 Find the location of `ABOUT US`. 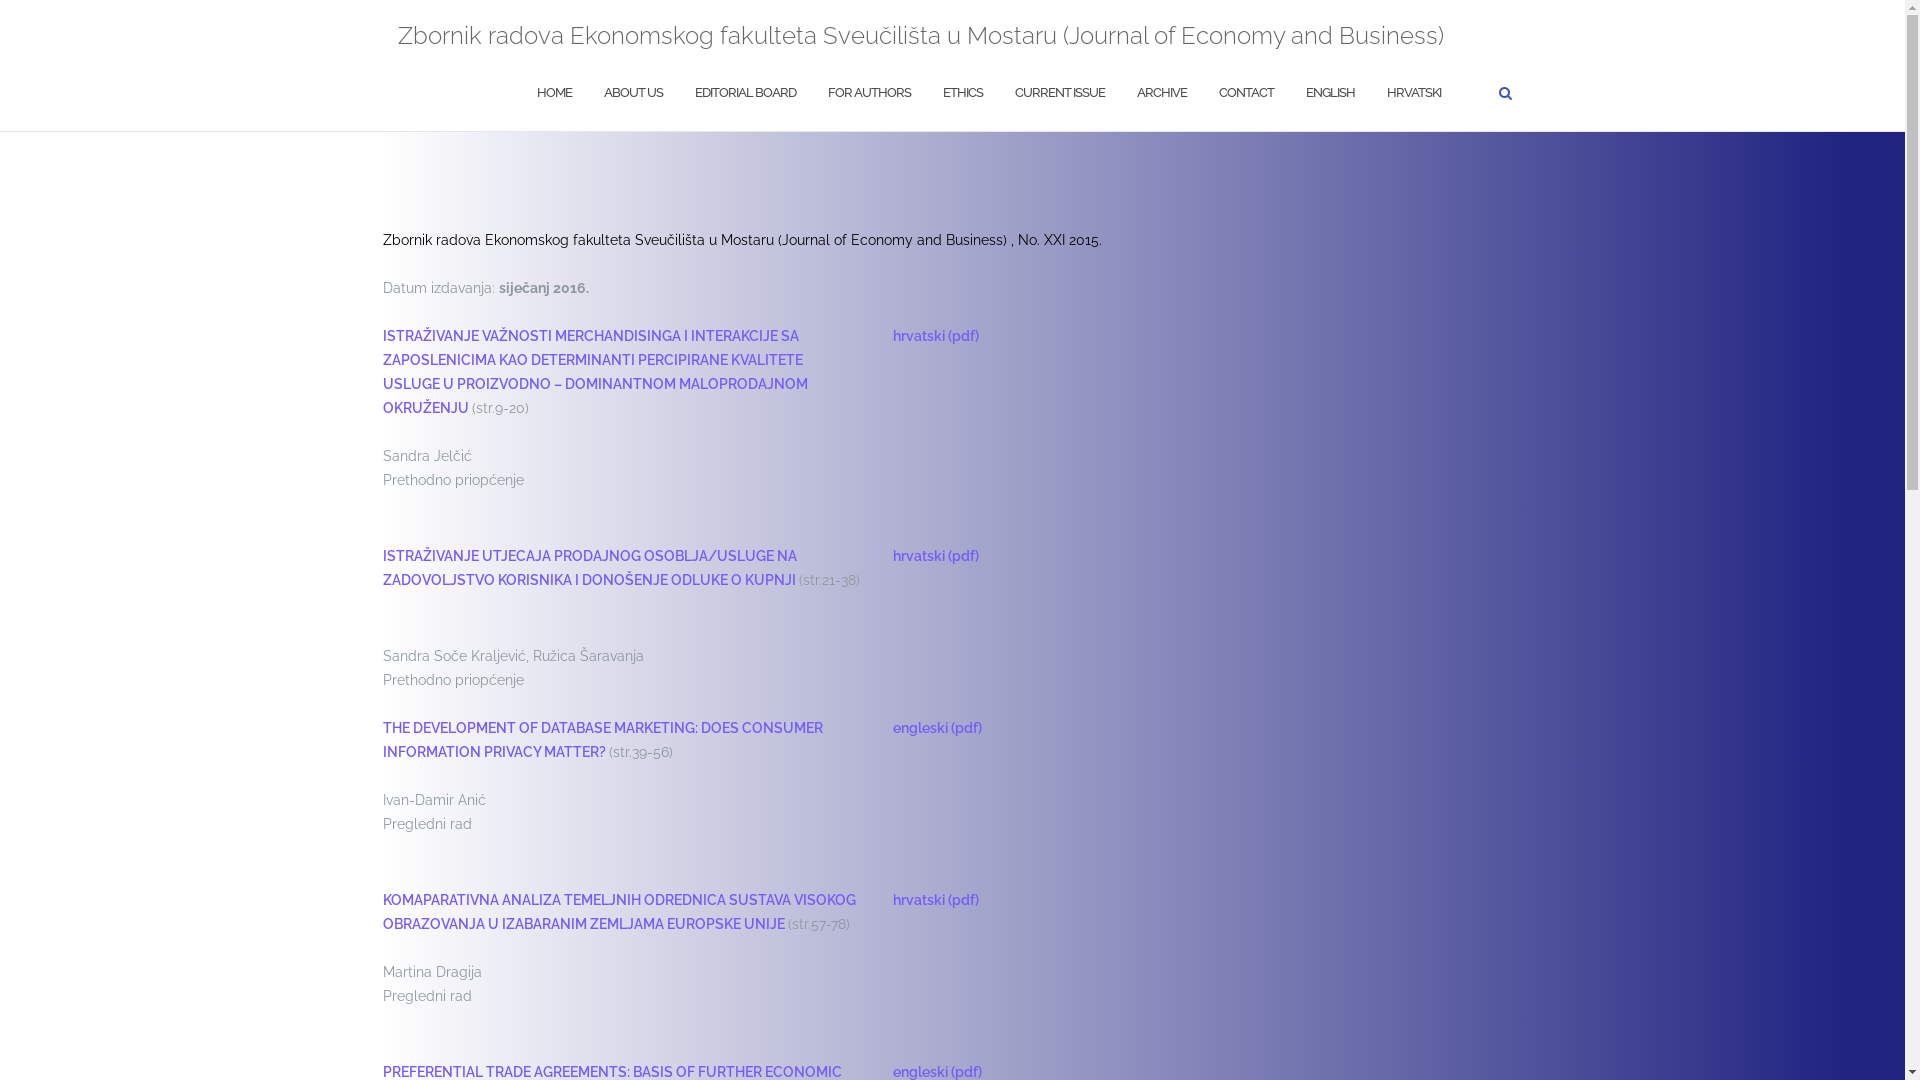

ABOUT US is located at coordinates (634, 94).